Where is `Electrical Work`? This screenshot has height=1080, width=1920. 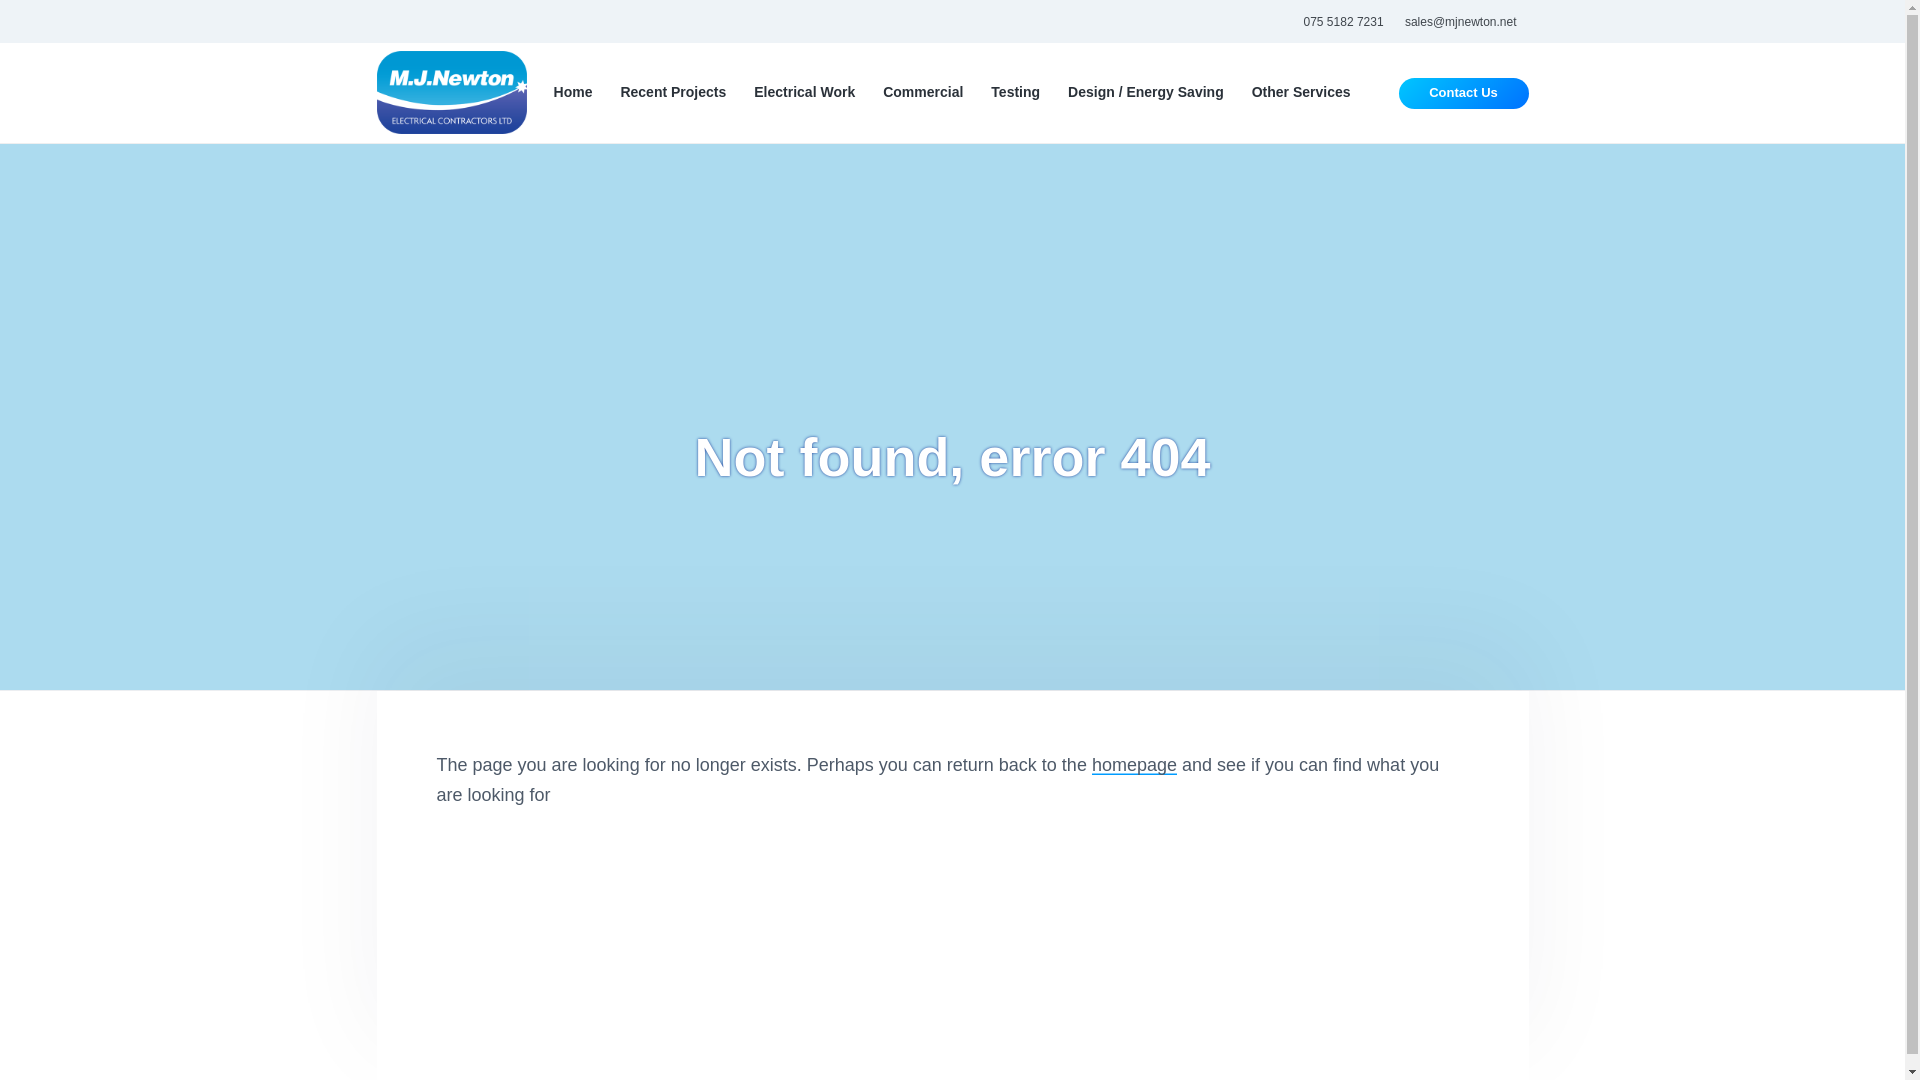 Electrical Work is located at coordinates (804, 92).